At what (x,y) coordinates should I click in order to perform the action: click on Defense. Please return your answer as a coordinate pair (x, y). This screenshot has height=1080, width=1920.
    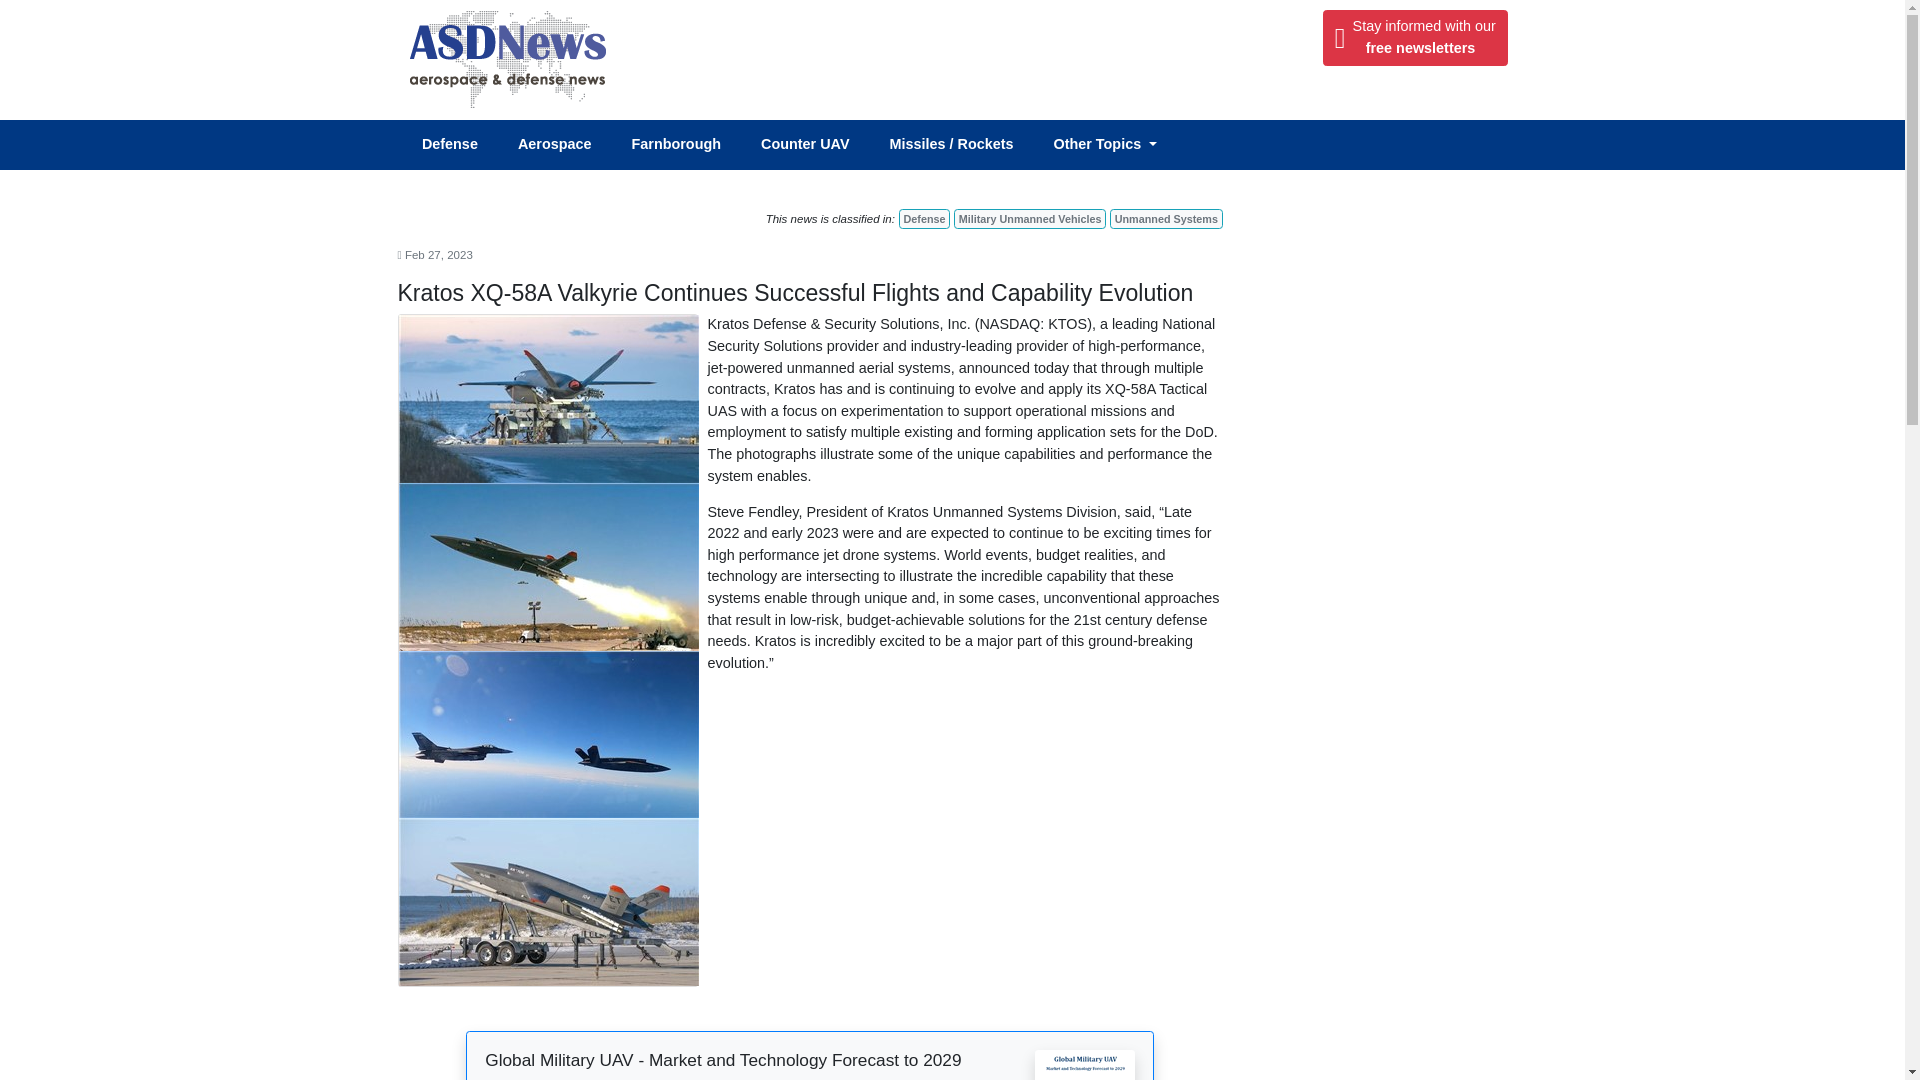
    Looking at the image, I should click on (460, 145).